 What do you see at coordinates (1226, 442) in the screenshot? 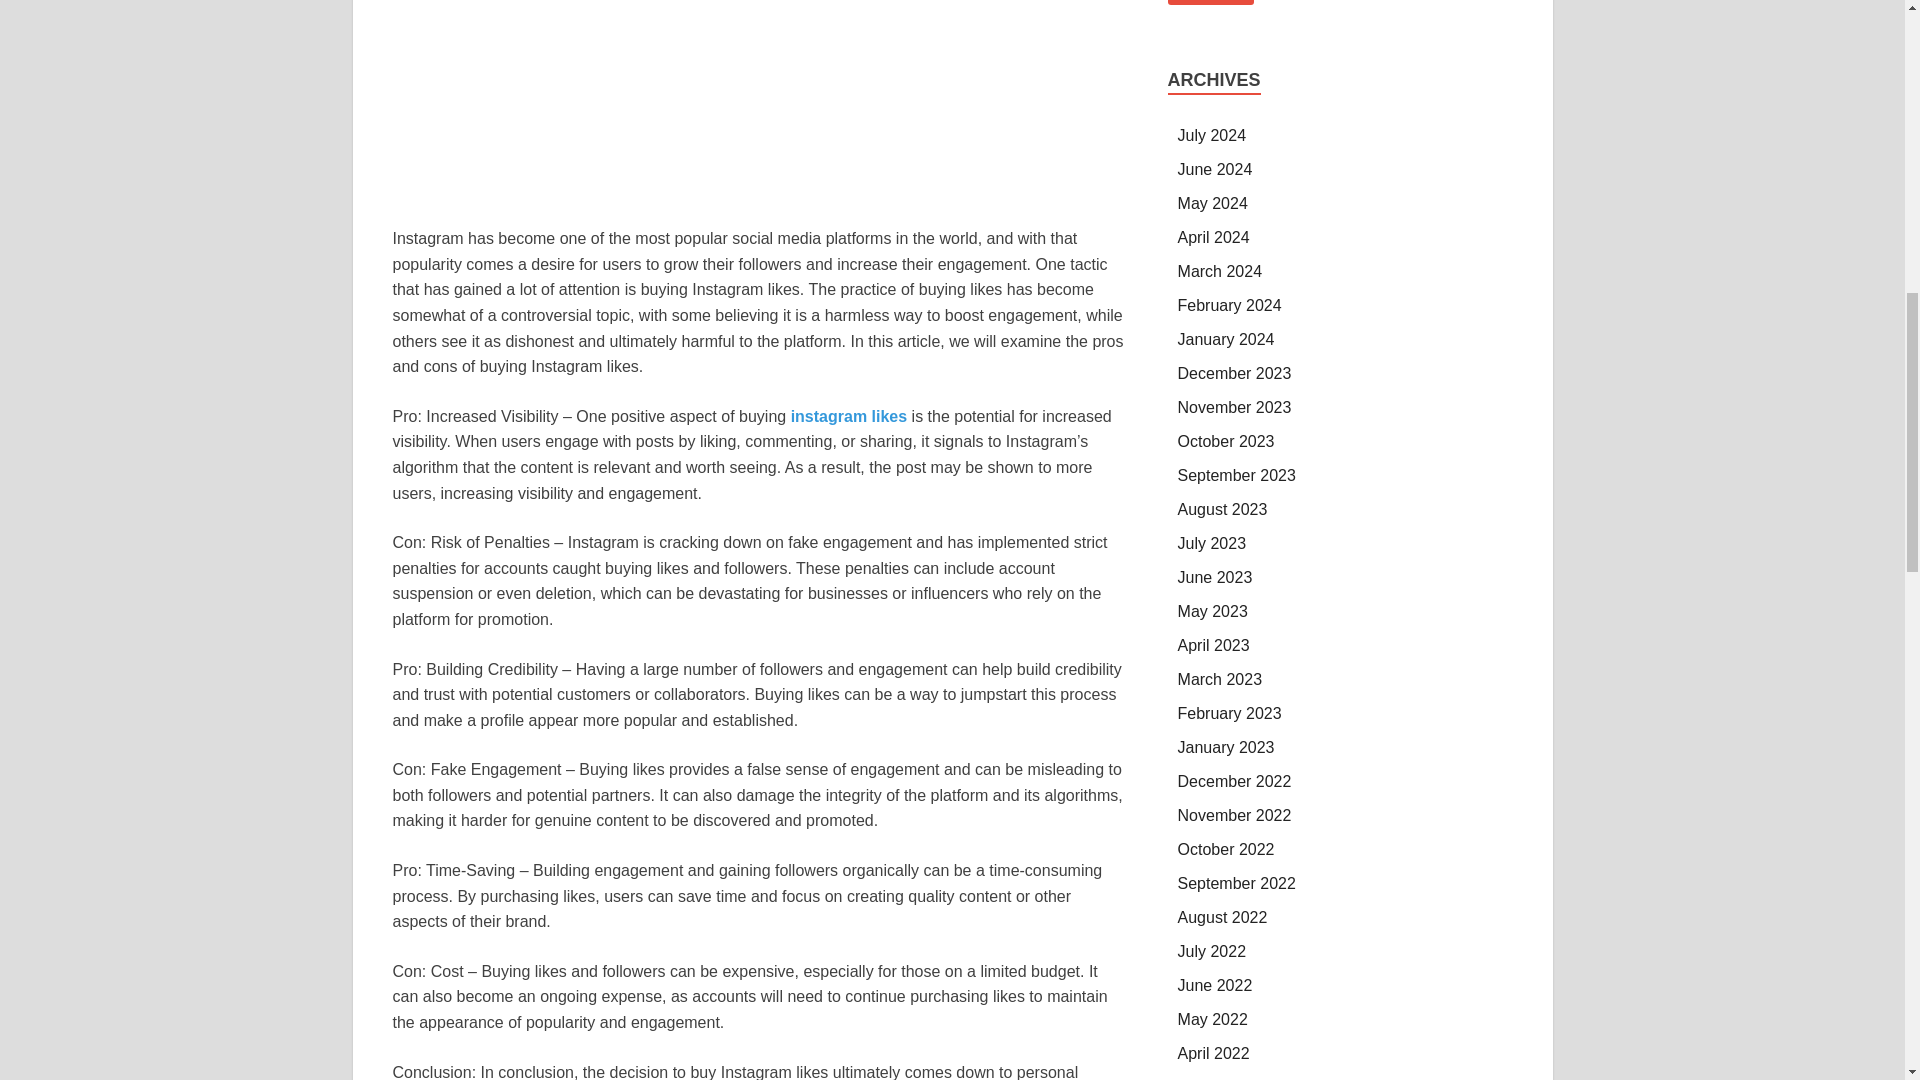
I see `October 2023` at bounding box center [1226, 442].